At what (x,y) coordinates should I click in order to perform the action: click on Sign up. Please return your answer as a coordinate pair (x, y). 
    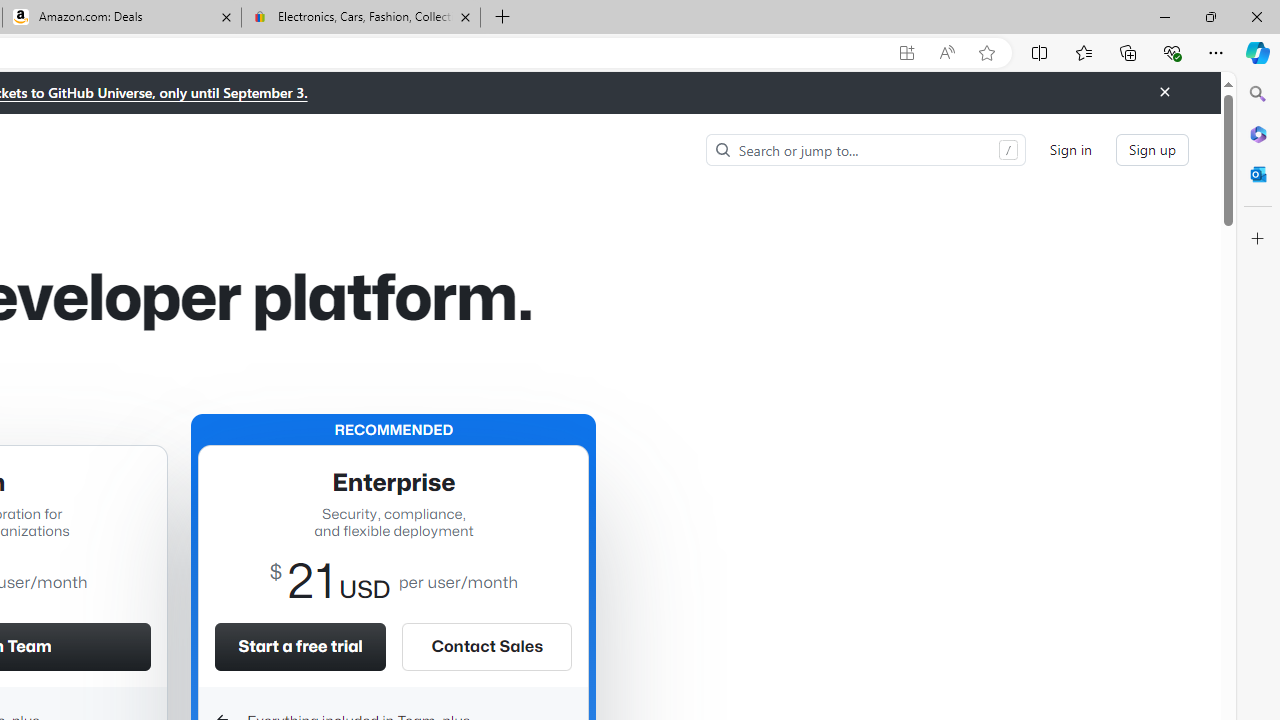
    Looking at the image, I should click on (1152, 150).